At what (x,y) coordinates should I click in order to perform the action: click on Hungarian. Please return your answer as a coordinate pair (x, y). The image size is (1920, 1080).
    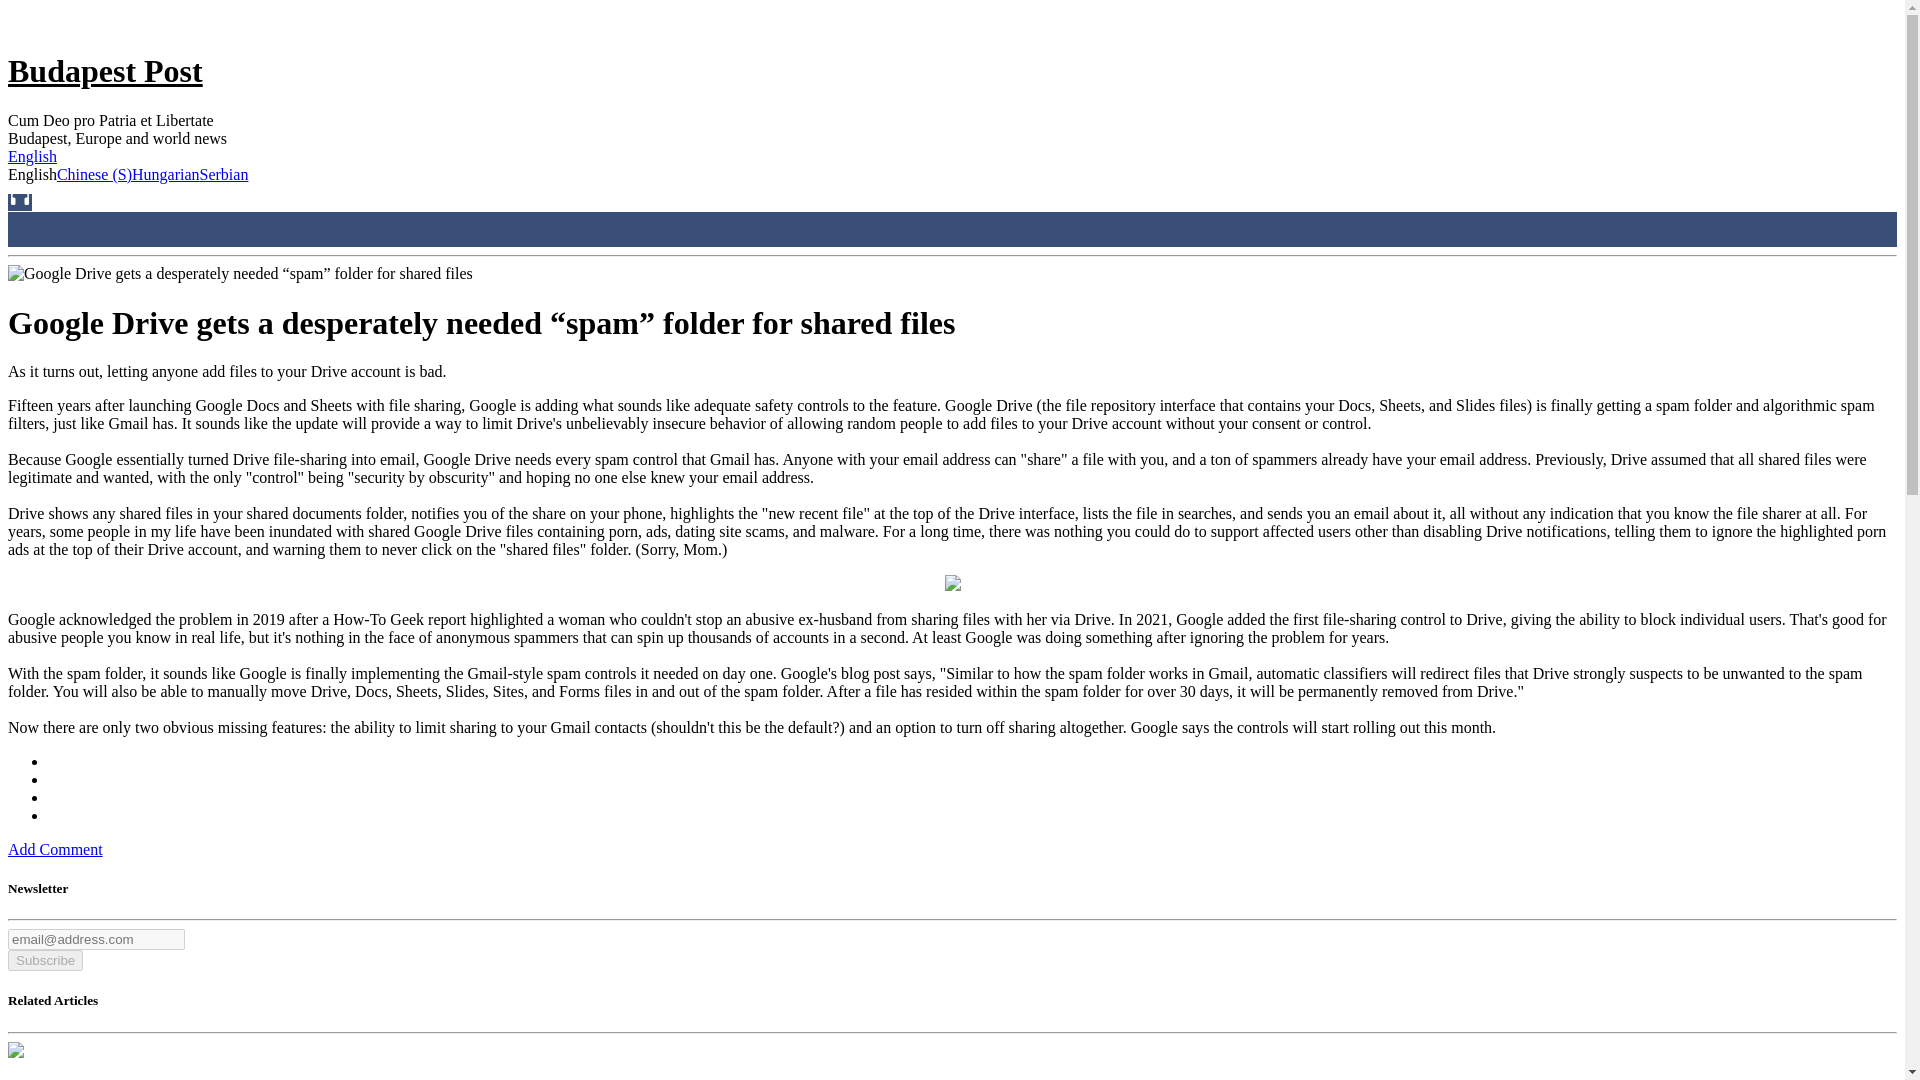
    Looking at the image, I should click on (166, 174).